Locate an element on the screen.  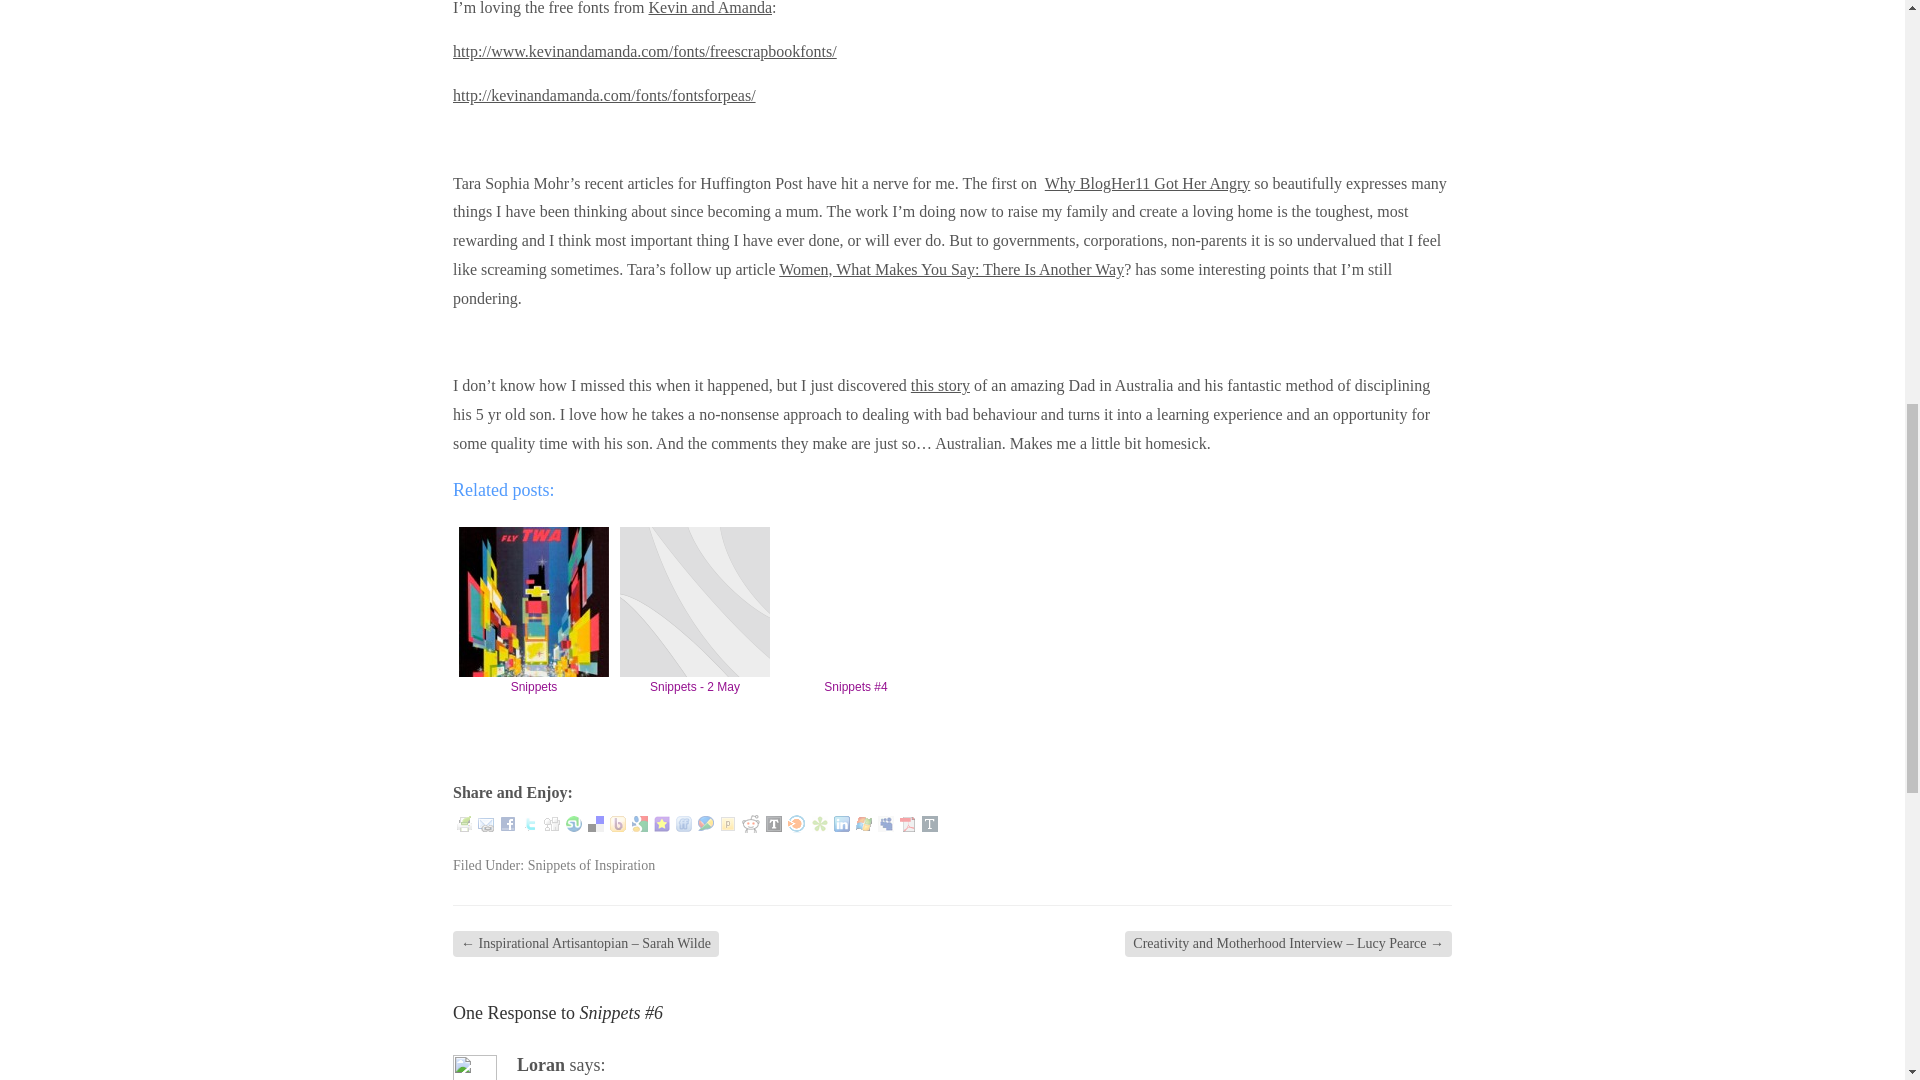
Digg is located at coordinates (552, 823).